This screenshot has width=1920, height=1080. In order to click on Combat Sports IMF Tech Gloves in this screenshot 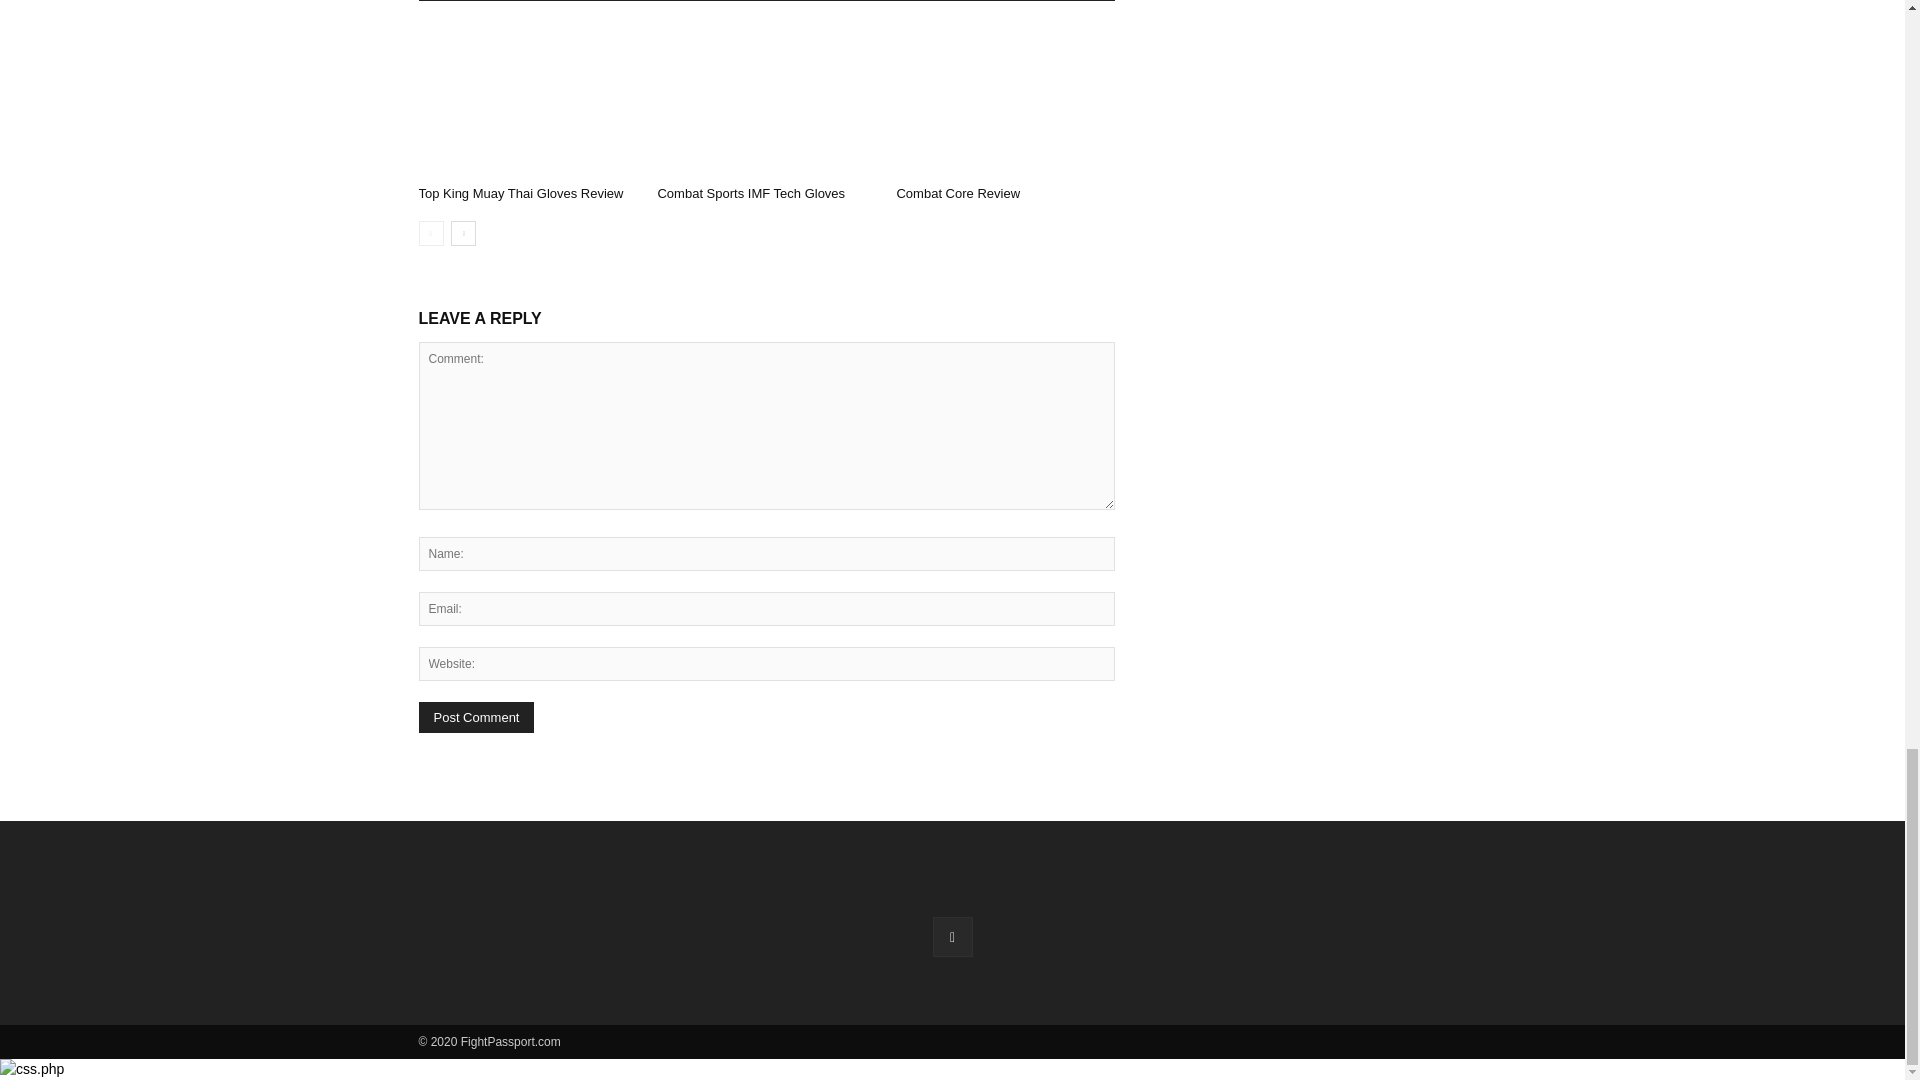, I will do `click(766, 102)`.